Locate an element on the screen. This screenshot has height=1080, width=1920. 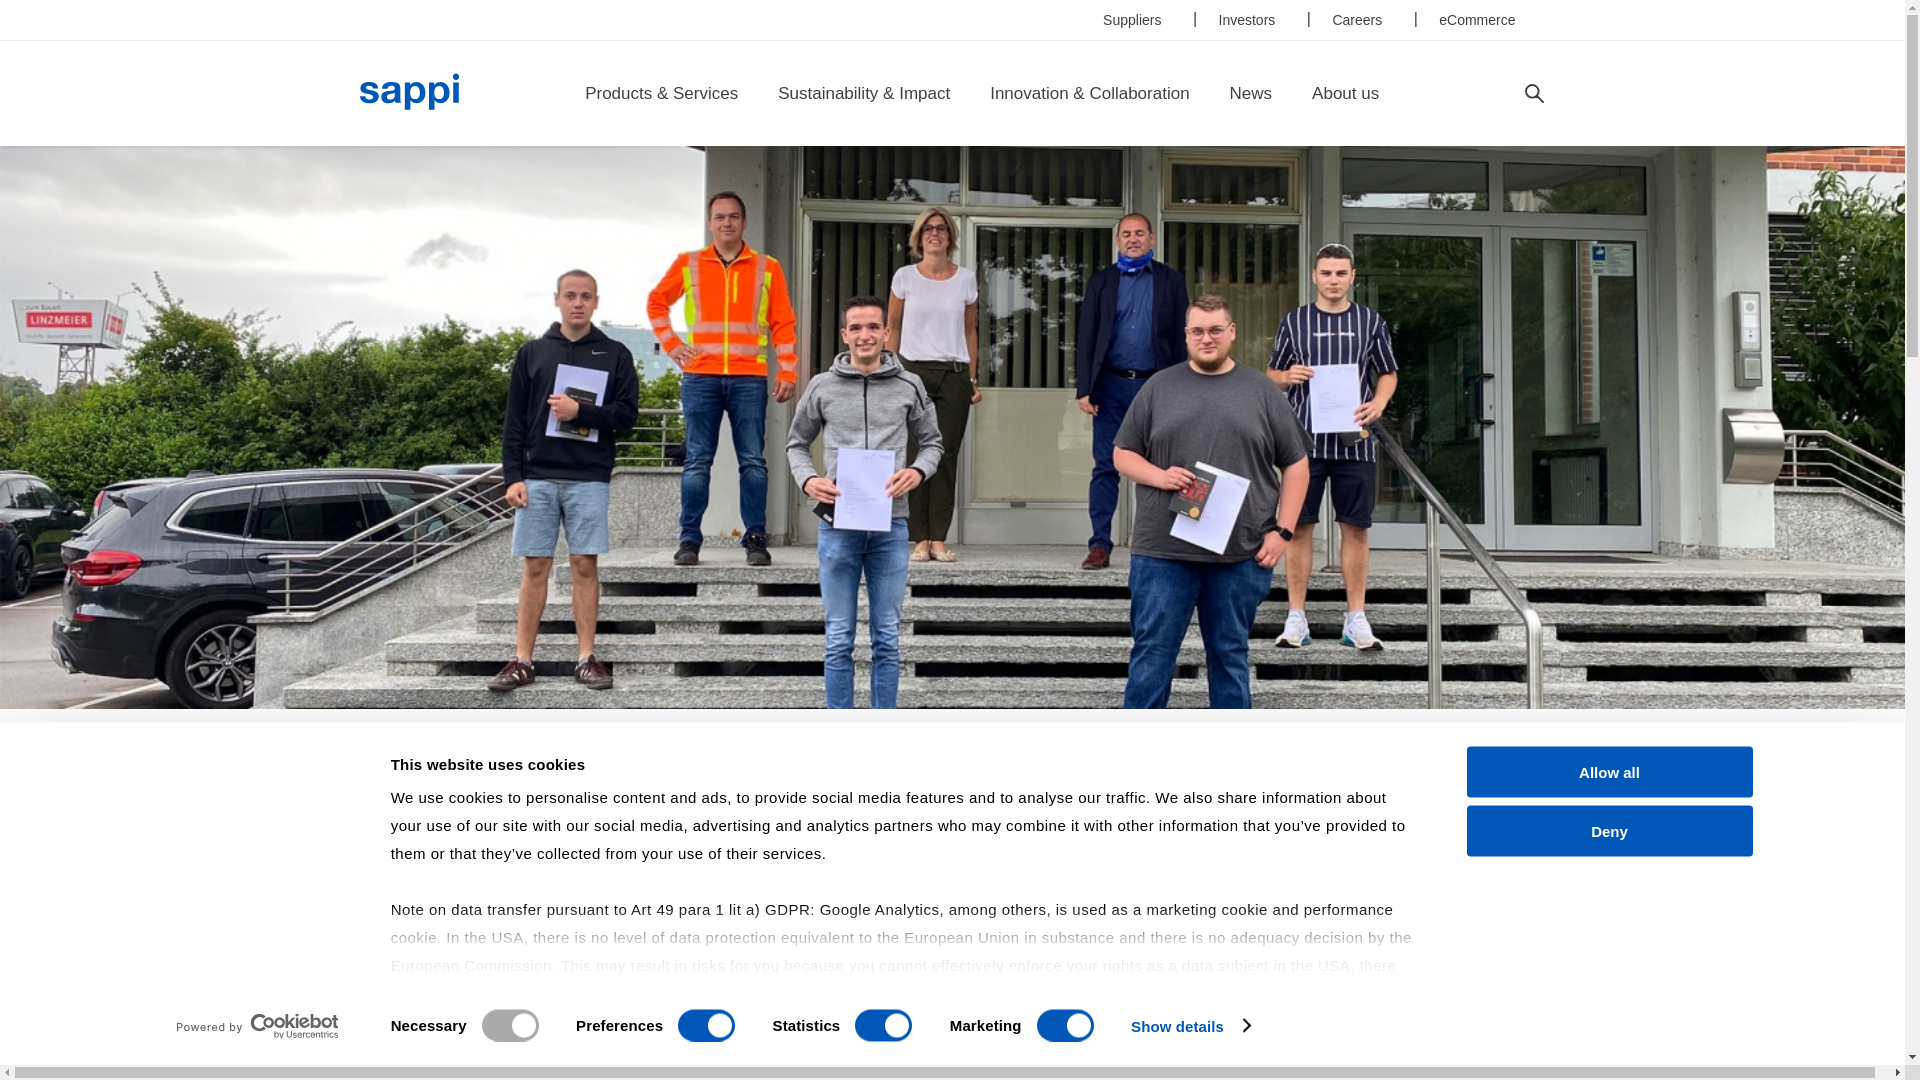
Show details is located at coordinates (1190, 1026).